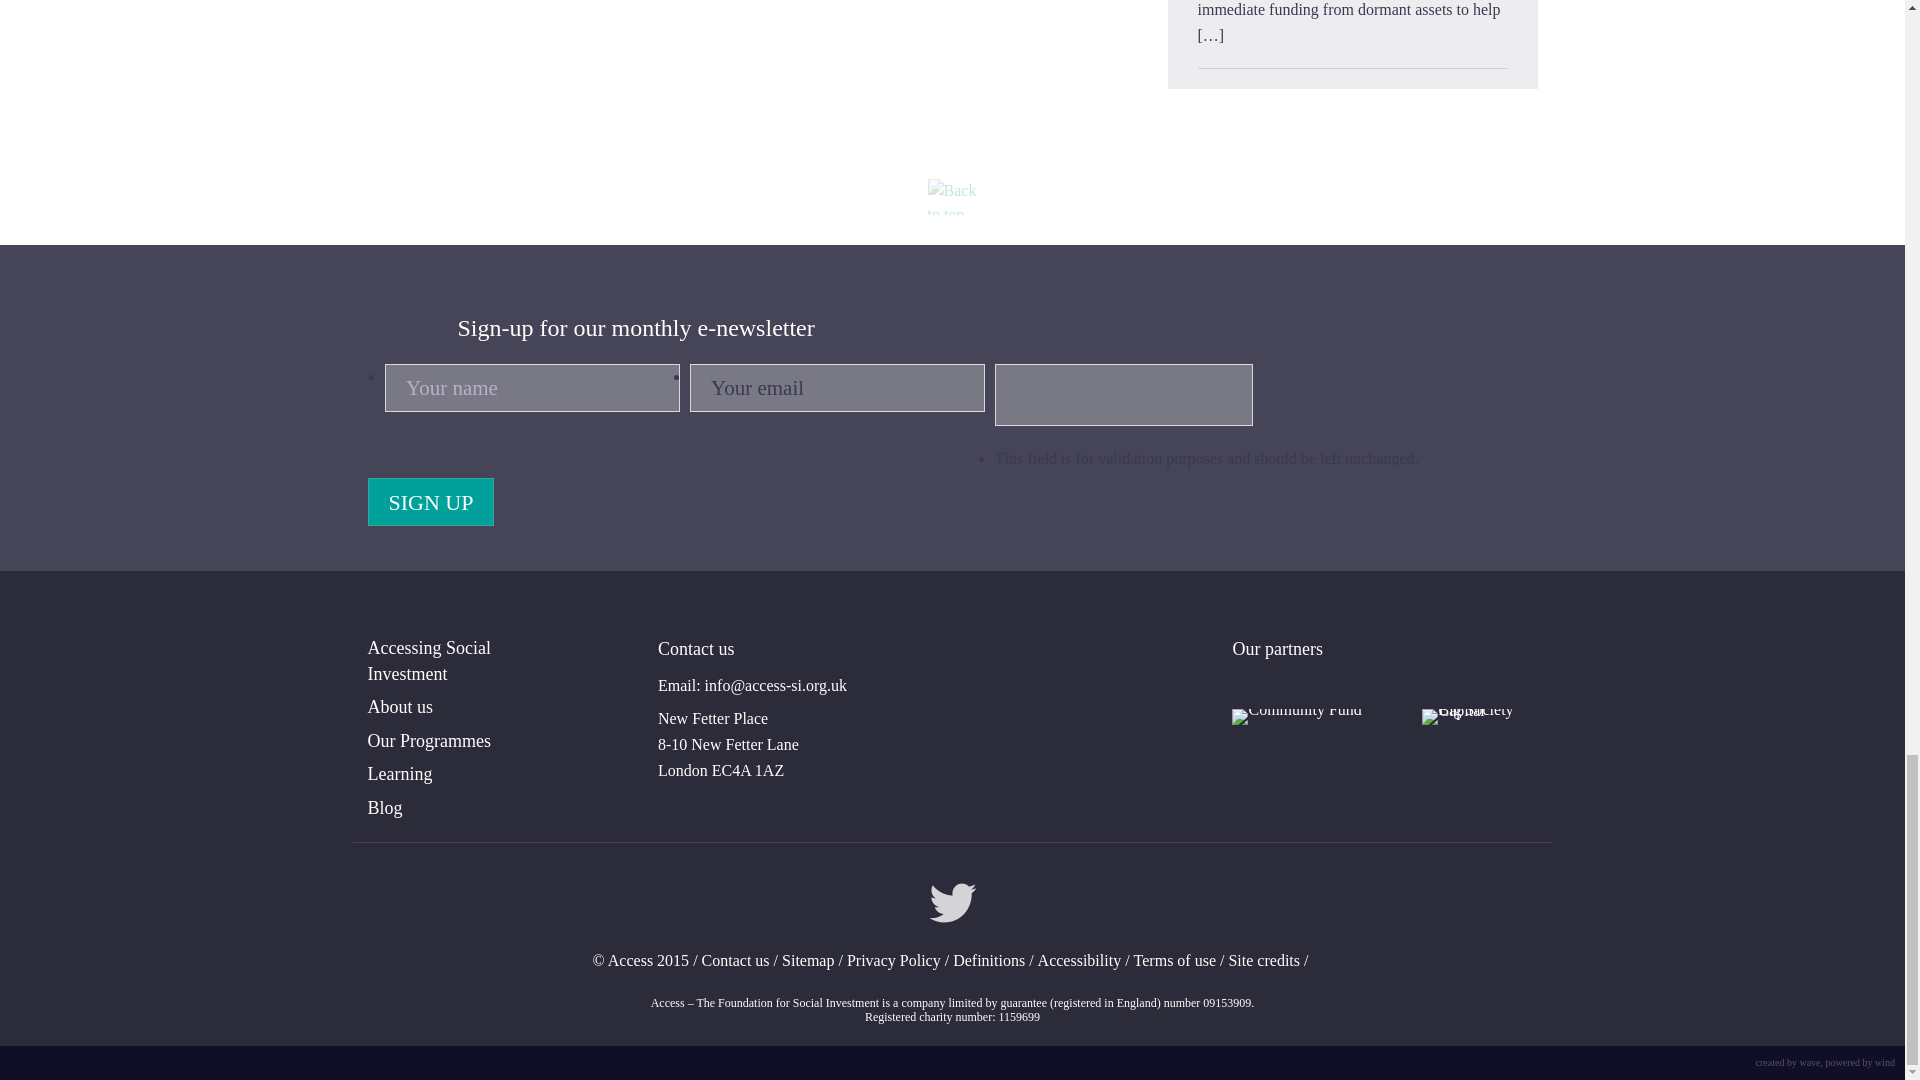 The image size is (1920, 1080). Describe the element at coordinates (432, 502) in the screenshot. I see `SIGN UP` at that location.